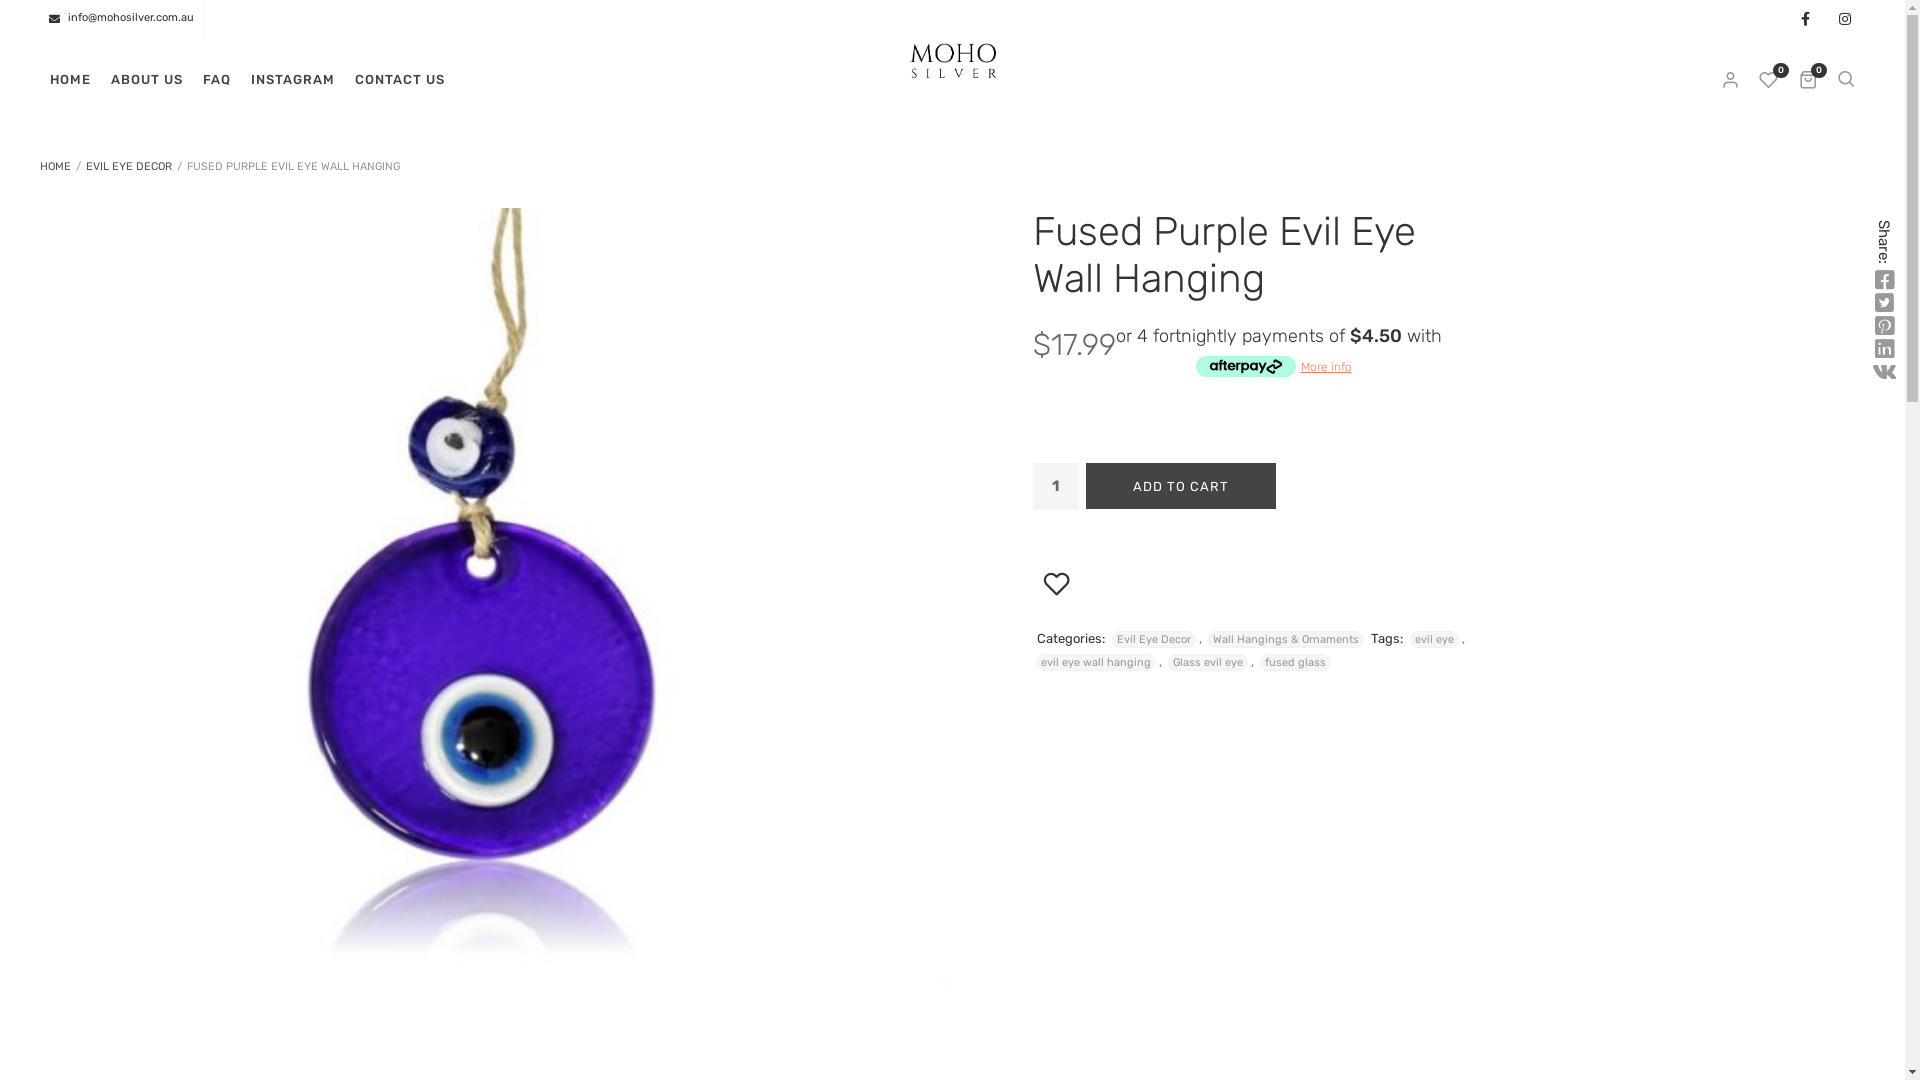 The width and height of the screenshot is (1920, 1080). What do you see at coordinates (1012, 426) in the screenshot?
I see `Log in` at bounding box center [1012, 426].